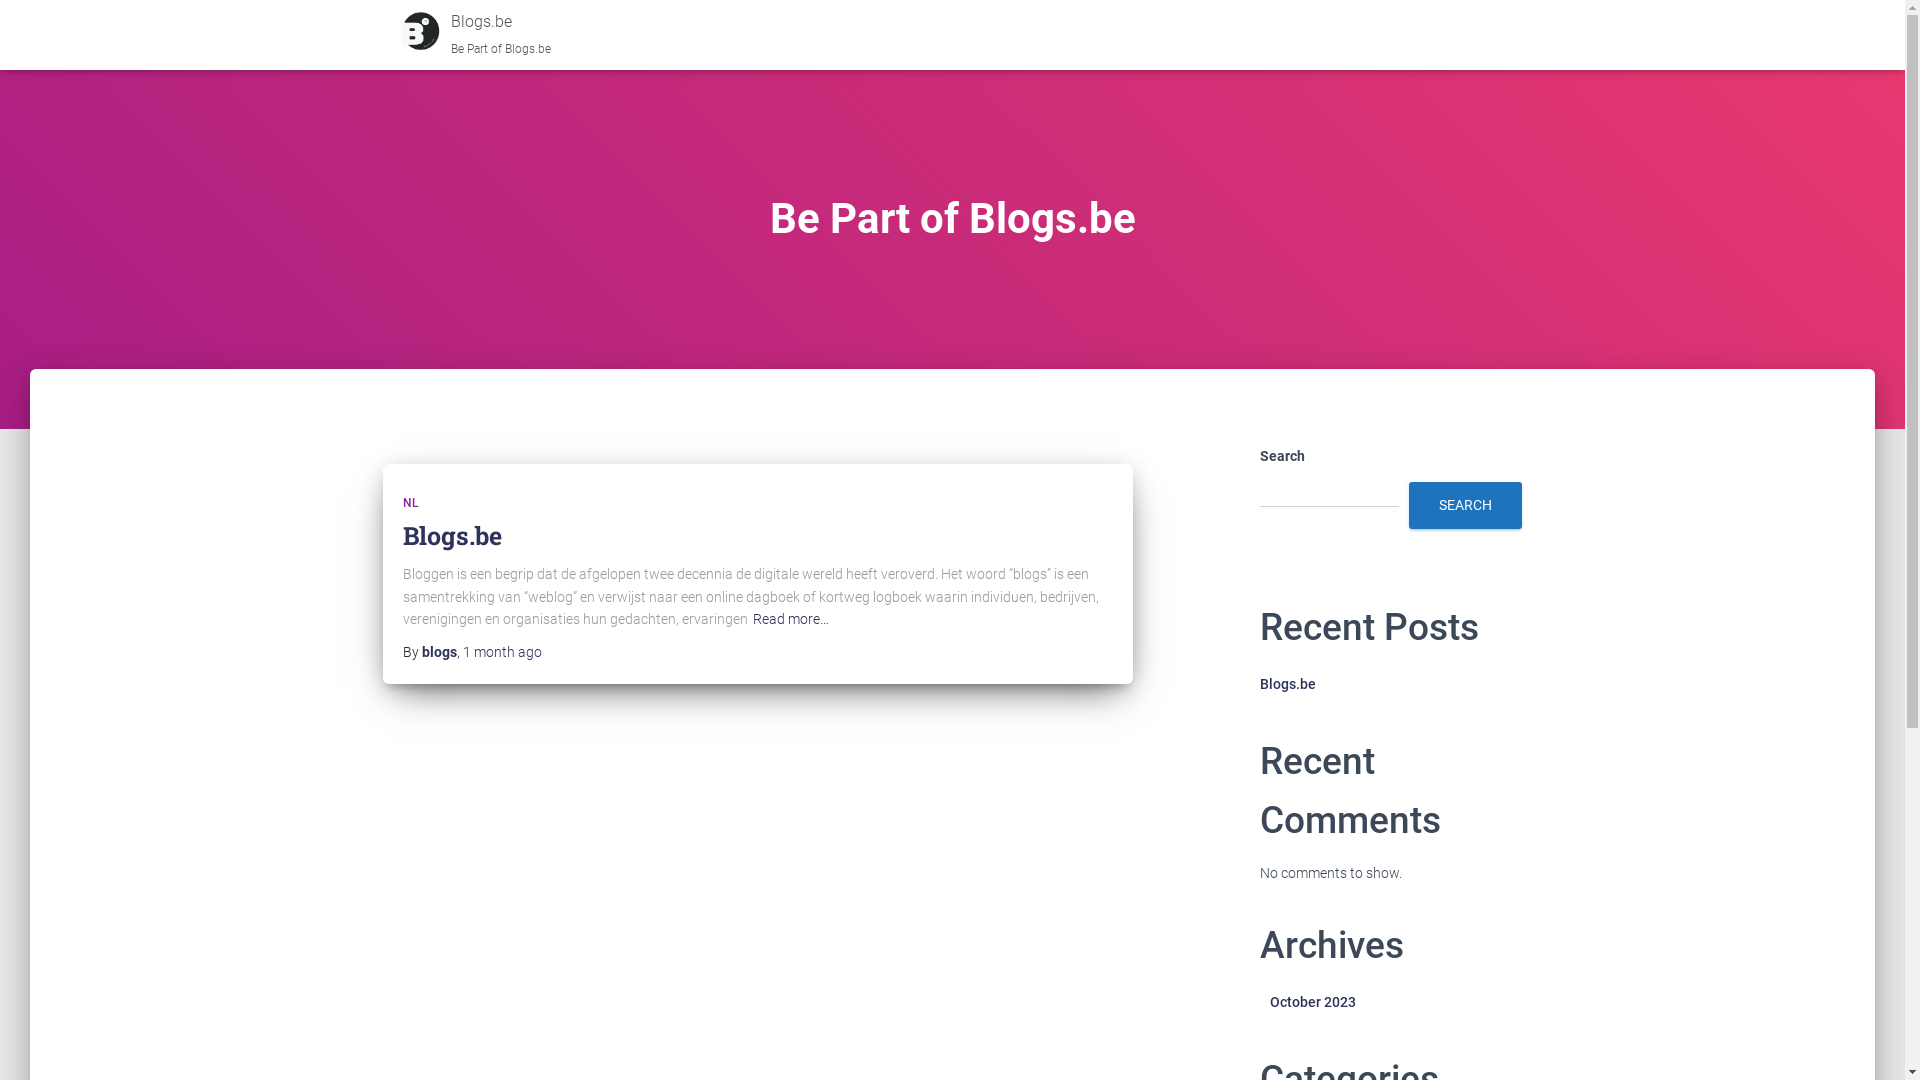 The width and height of the screenshot is (1920, 1080). What do you see at coordinates (1313, 1002) in the screenshot?
I see `October 2023` at bounding box center [1313, 1002].